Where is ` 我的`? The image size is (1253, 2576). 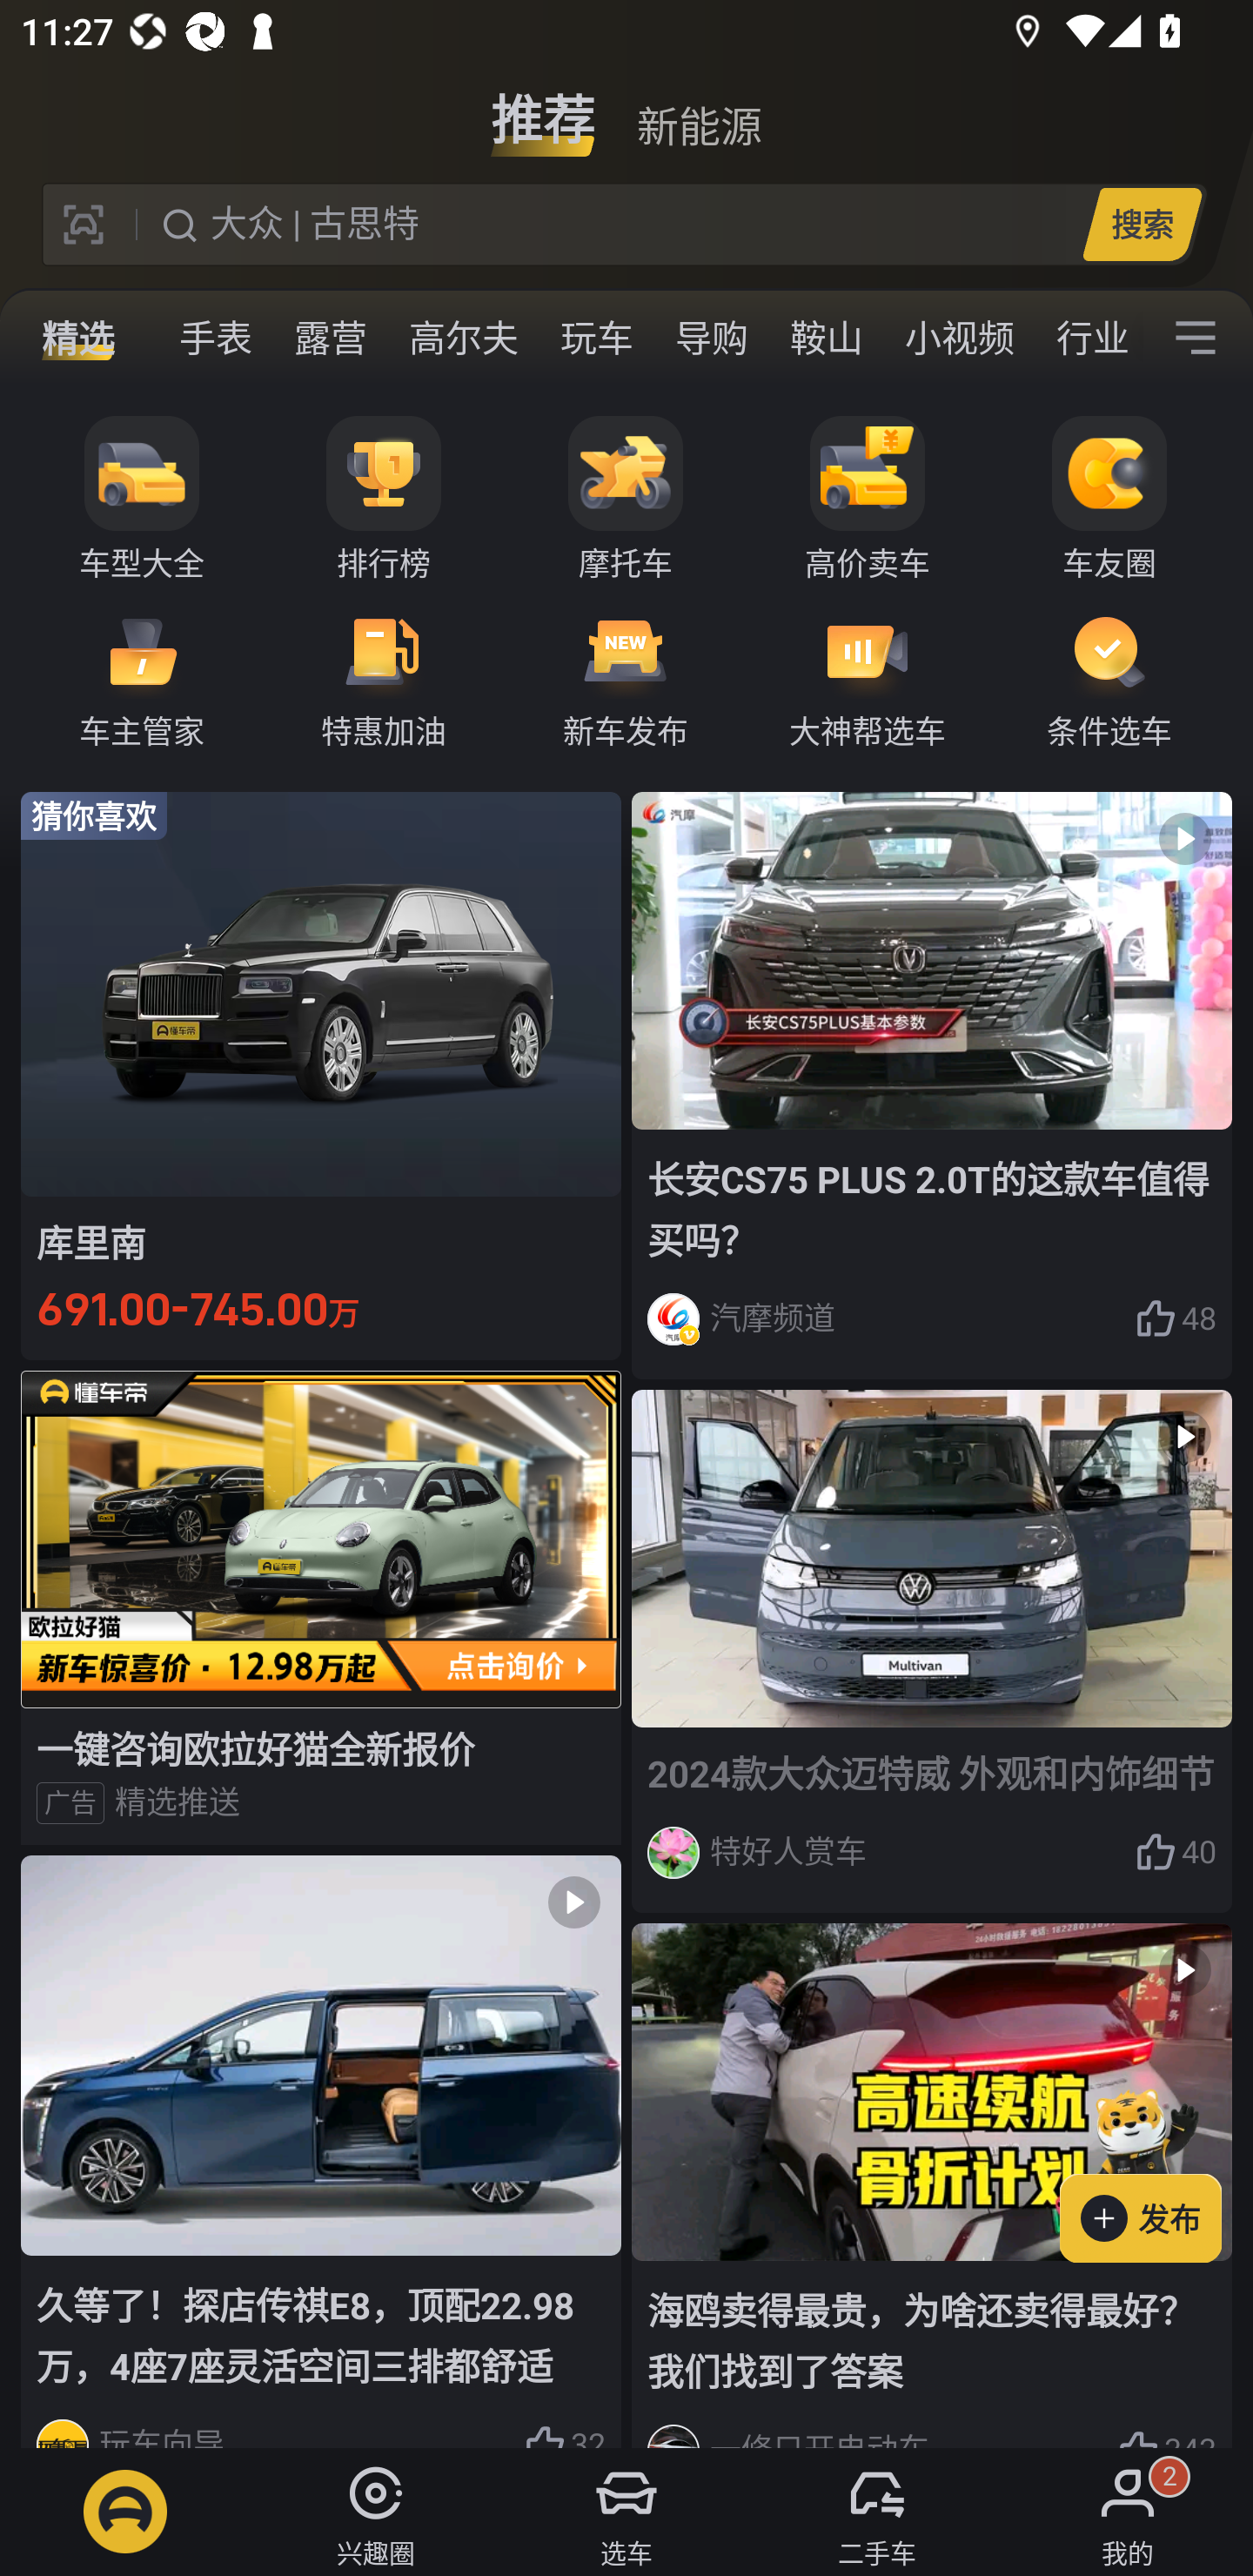
 我的 is located at coordinates (1128, 2512).